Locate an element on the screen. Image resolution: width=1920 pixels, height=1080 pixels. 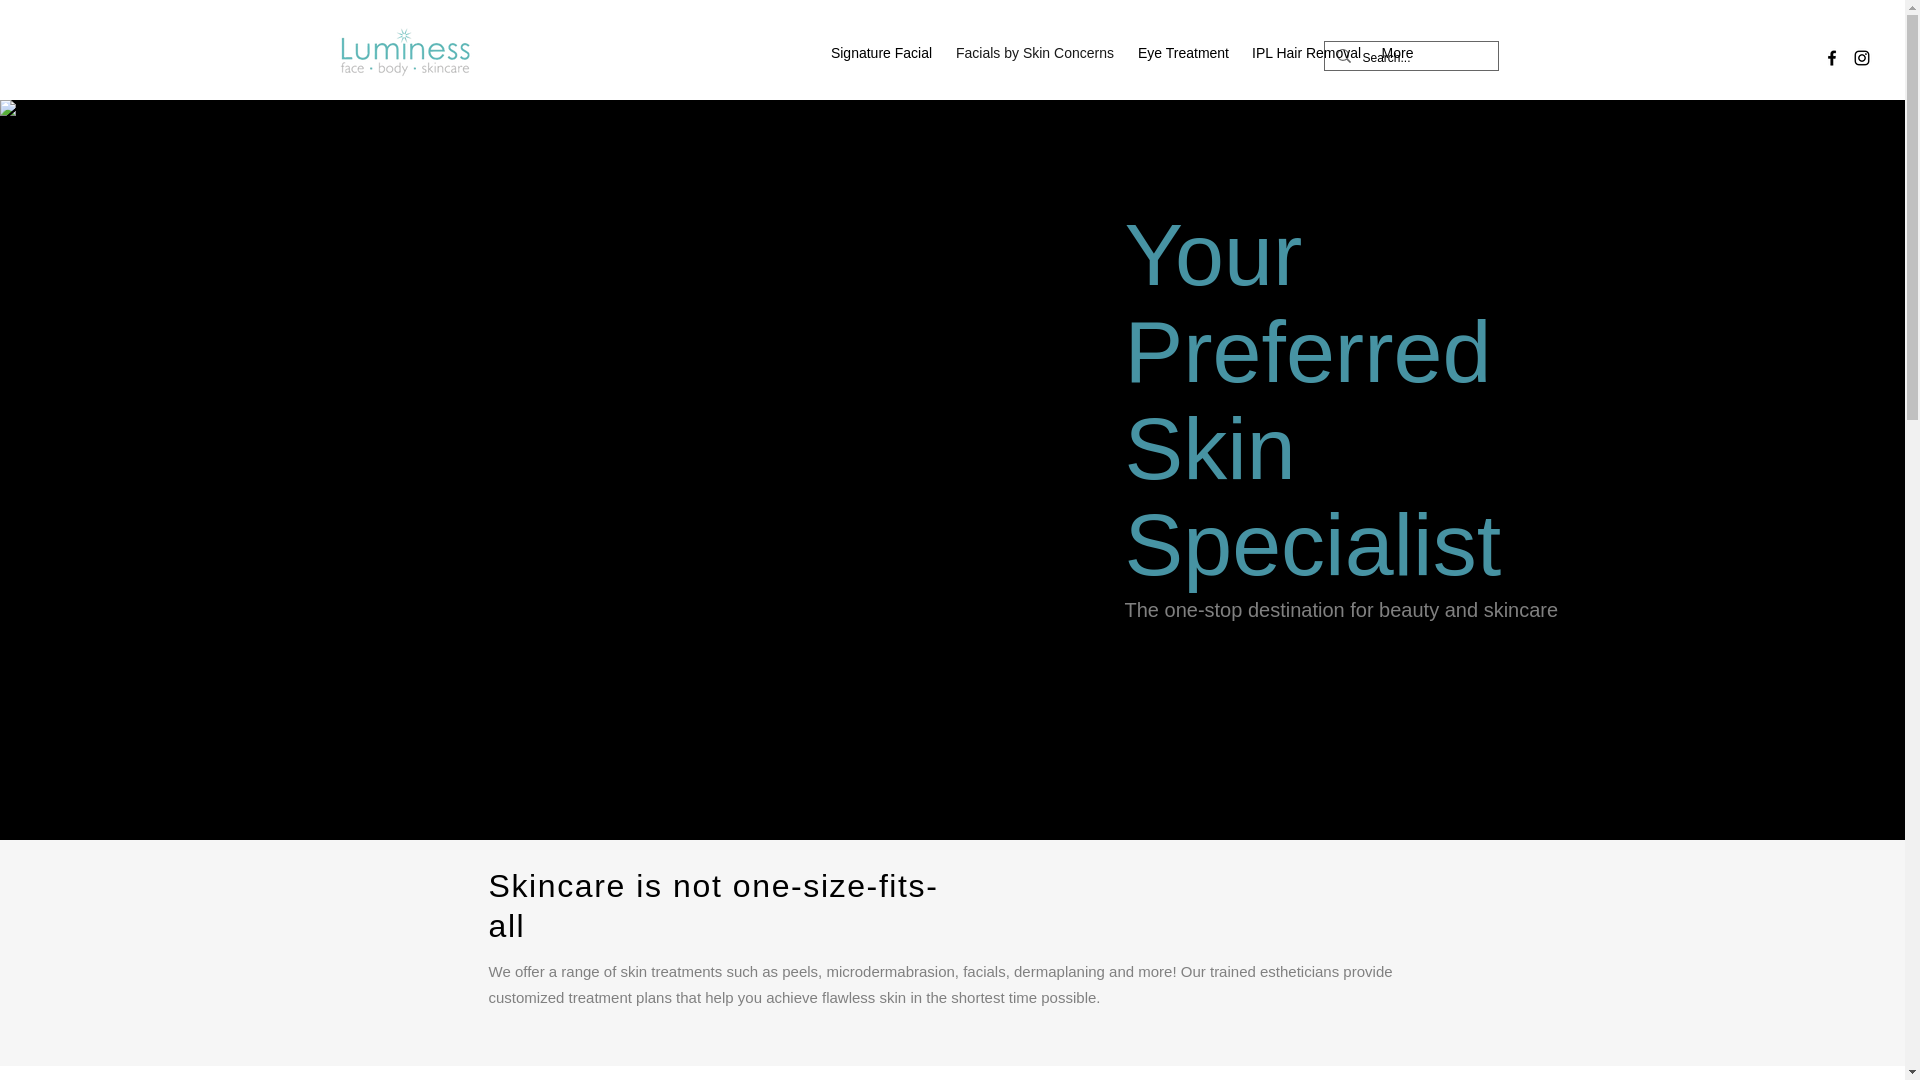
IPL Hair Removal is located at coordinates (1306, 52).